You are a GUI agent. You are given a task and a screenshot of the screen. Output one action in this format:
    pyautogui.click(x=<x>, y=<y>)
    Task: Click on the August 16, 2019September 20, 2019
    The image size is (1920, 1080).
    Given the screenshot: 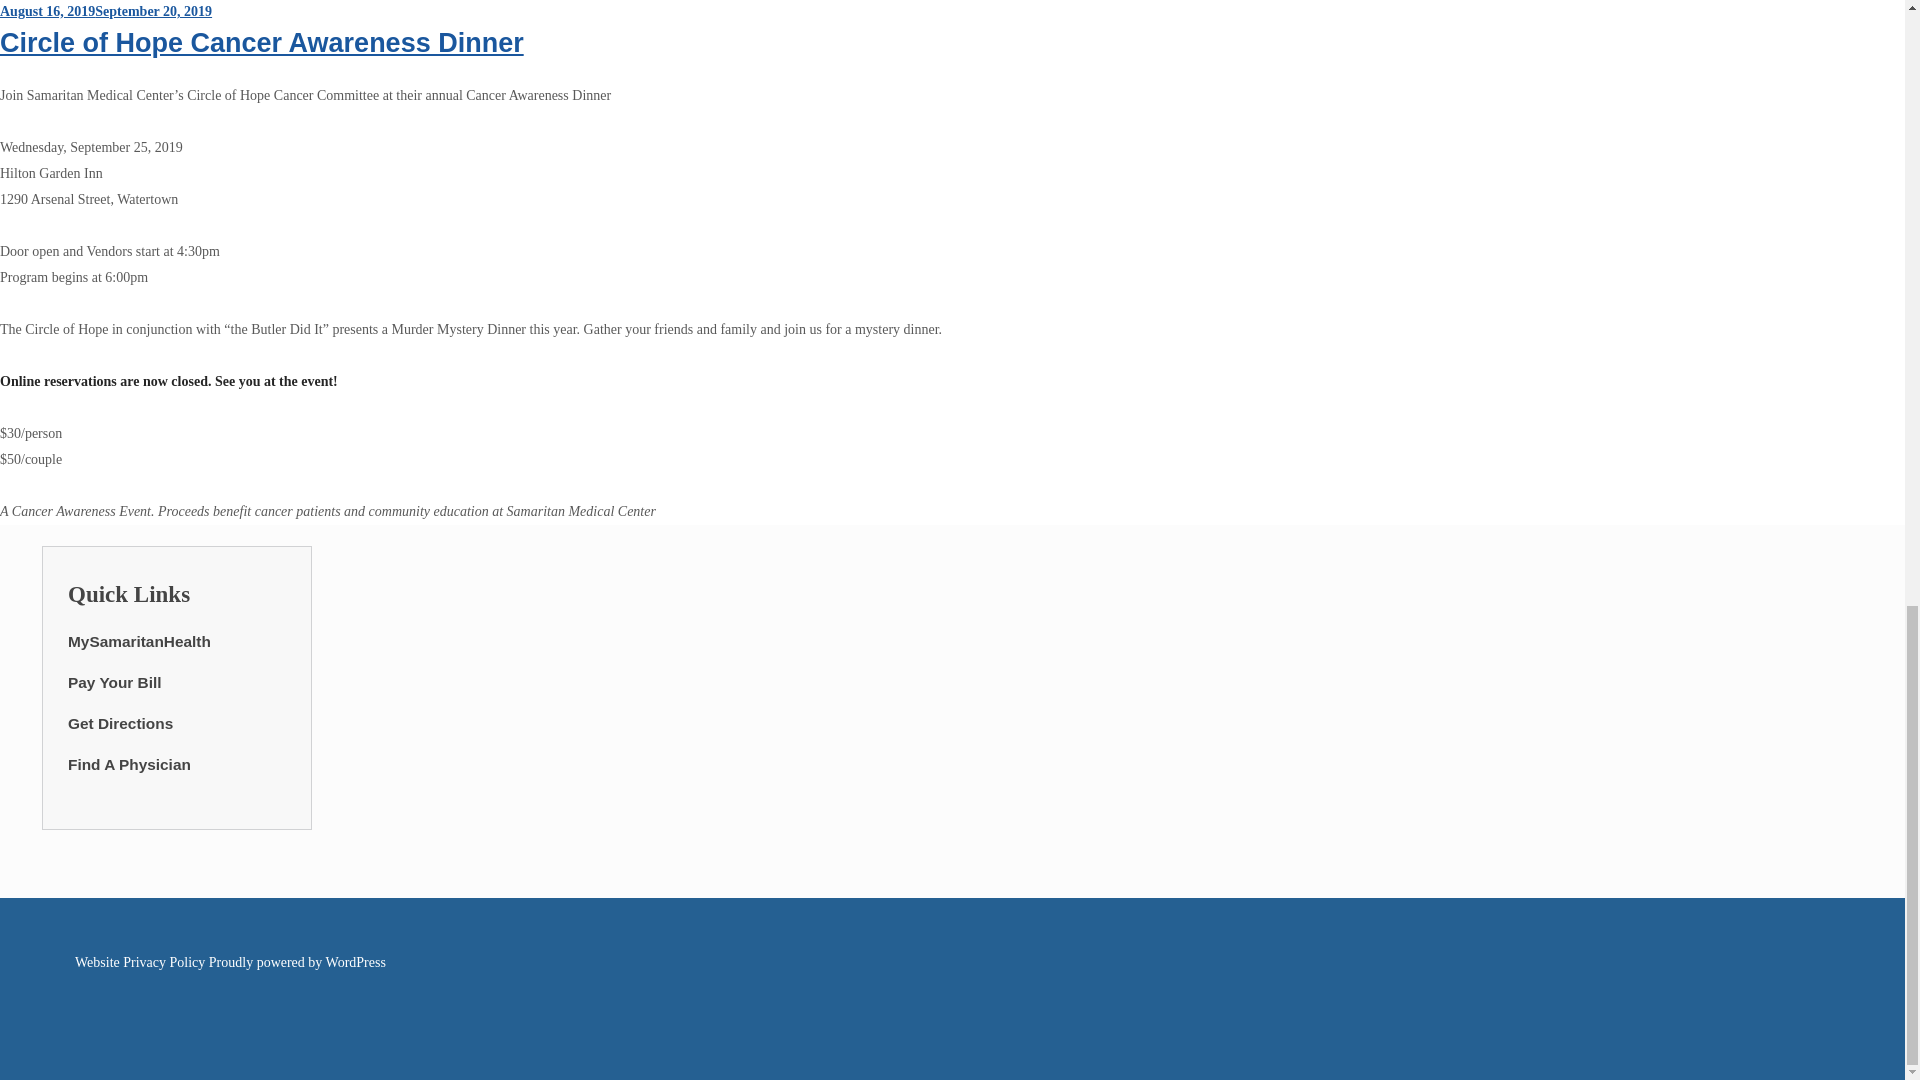 What is the action you would take?
    pyautogui.click(x=106, y=12)
    